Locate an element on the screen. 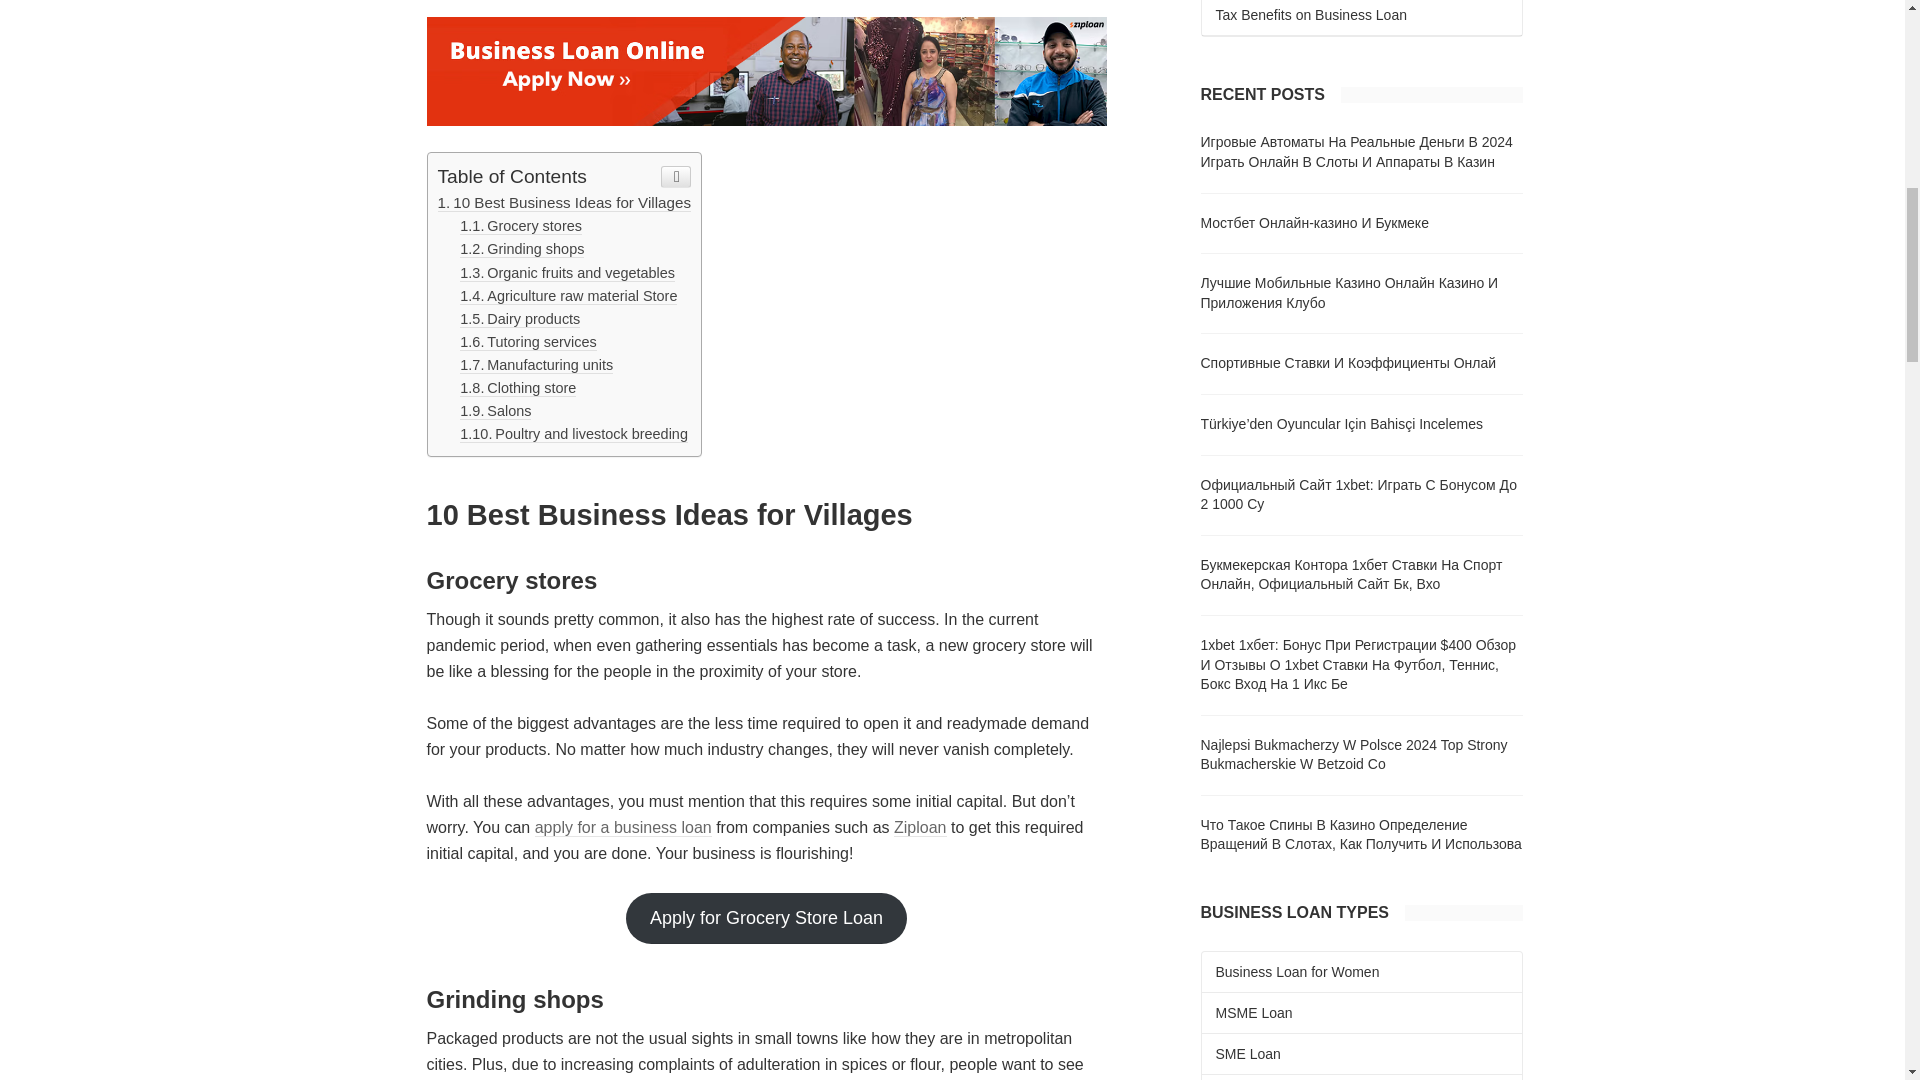 The height and width of the screenshot is (1080, 1920). 10 Best Business Ideas for Villages is located at coordinates (564, 202).